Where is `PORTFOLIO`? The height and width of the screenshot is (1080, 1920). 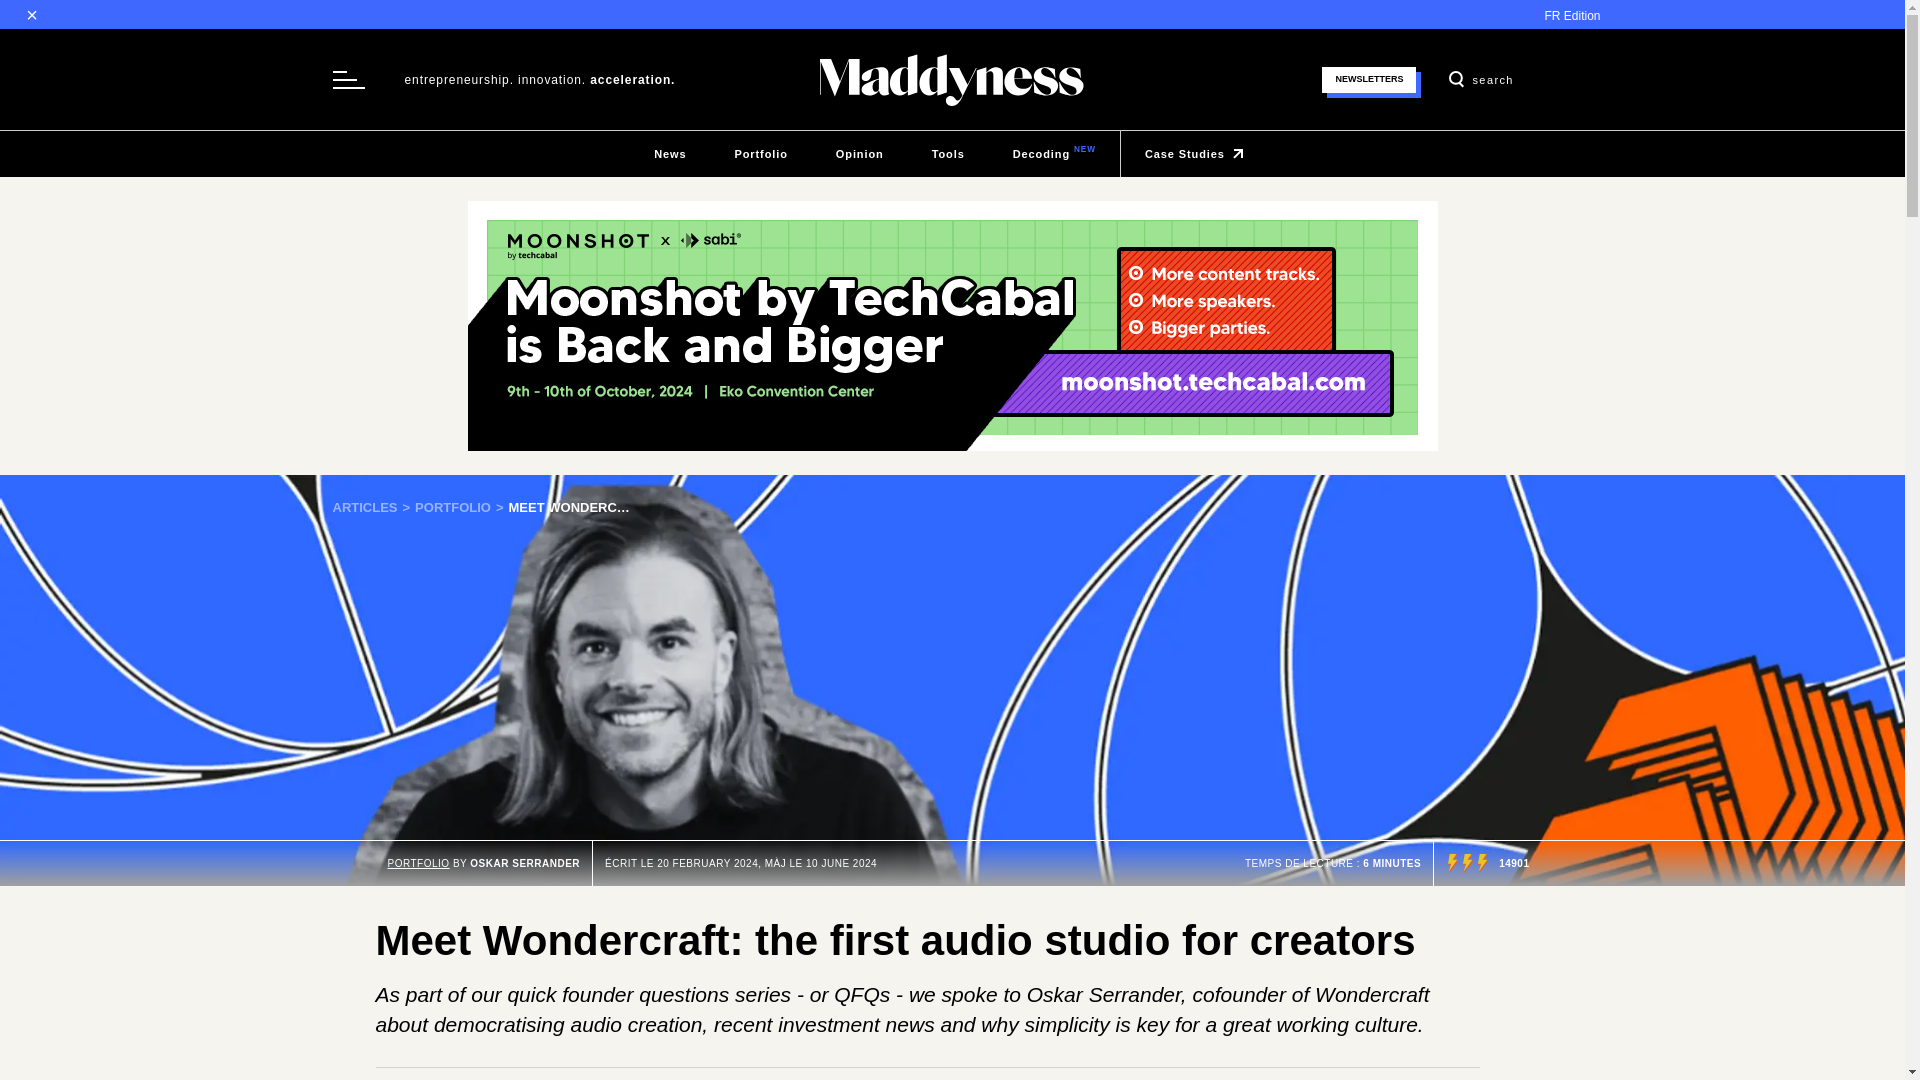
PORTFOLIO is located at coordinates (860, 154).